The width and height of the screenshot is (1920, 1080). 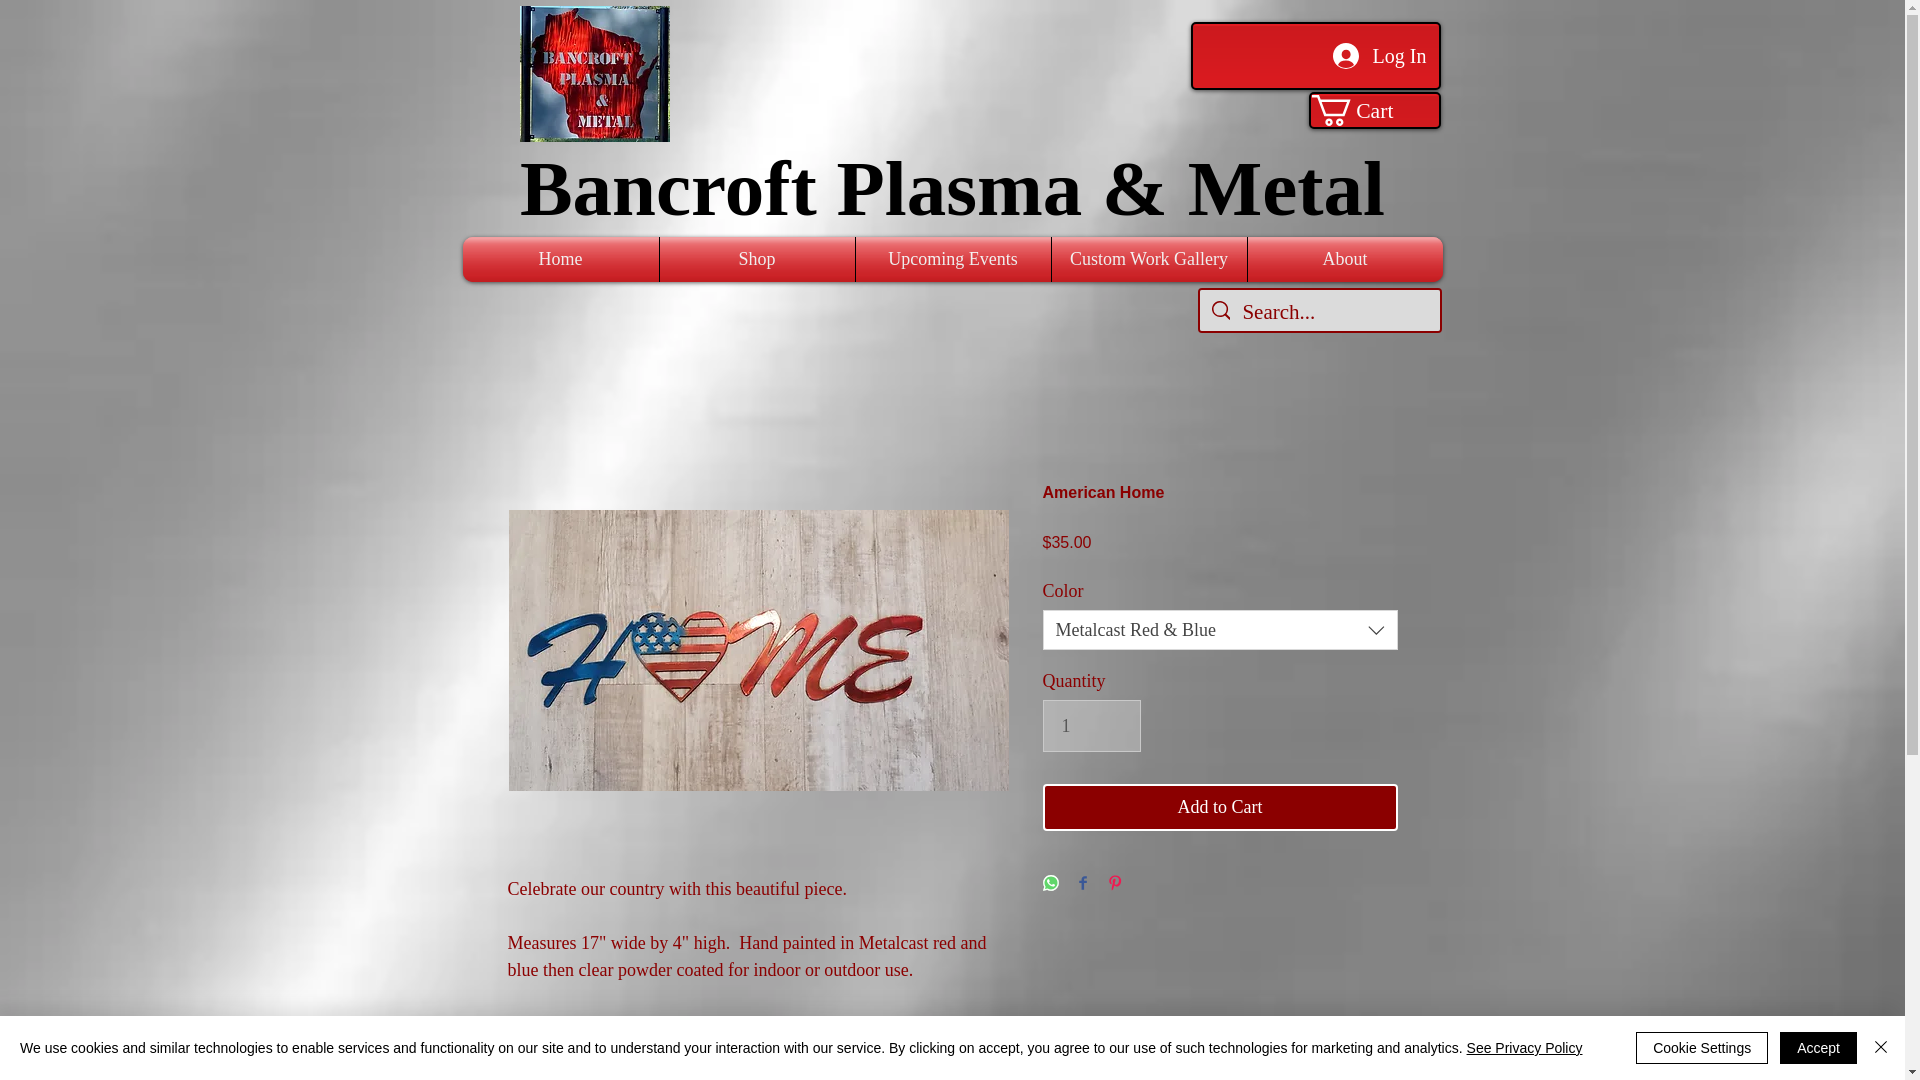 I want to click on Shop, so click(x=757, y=258).